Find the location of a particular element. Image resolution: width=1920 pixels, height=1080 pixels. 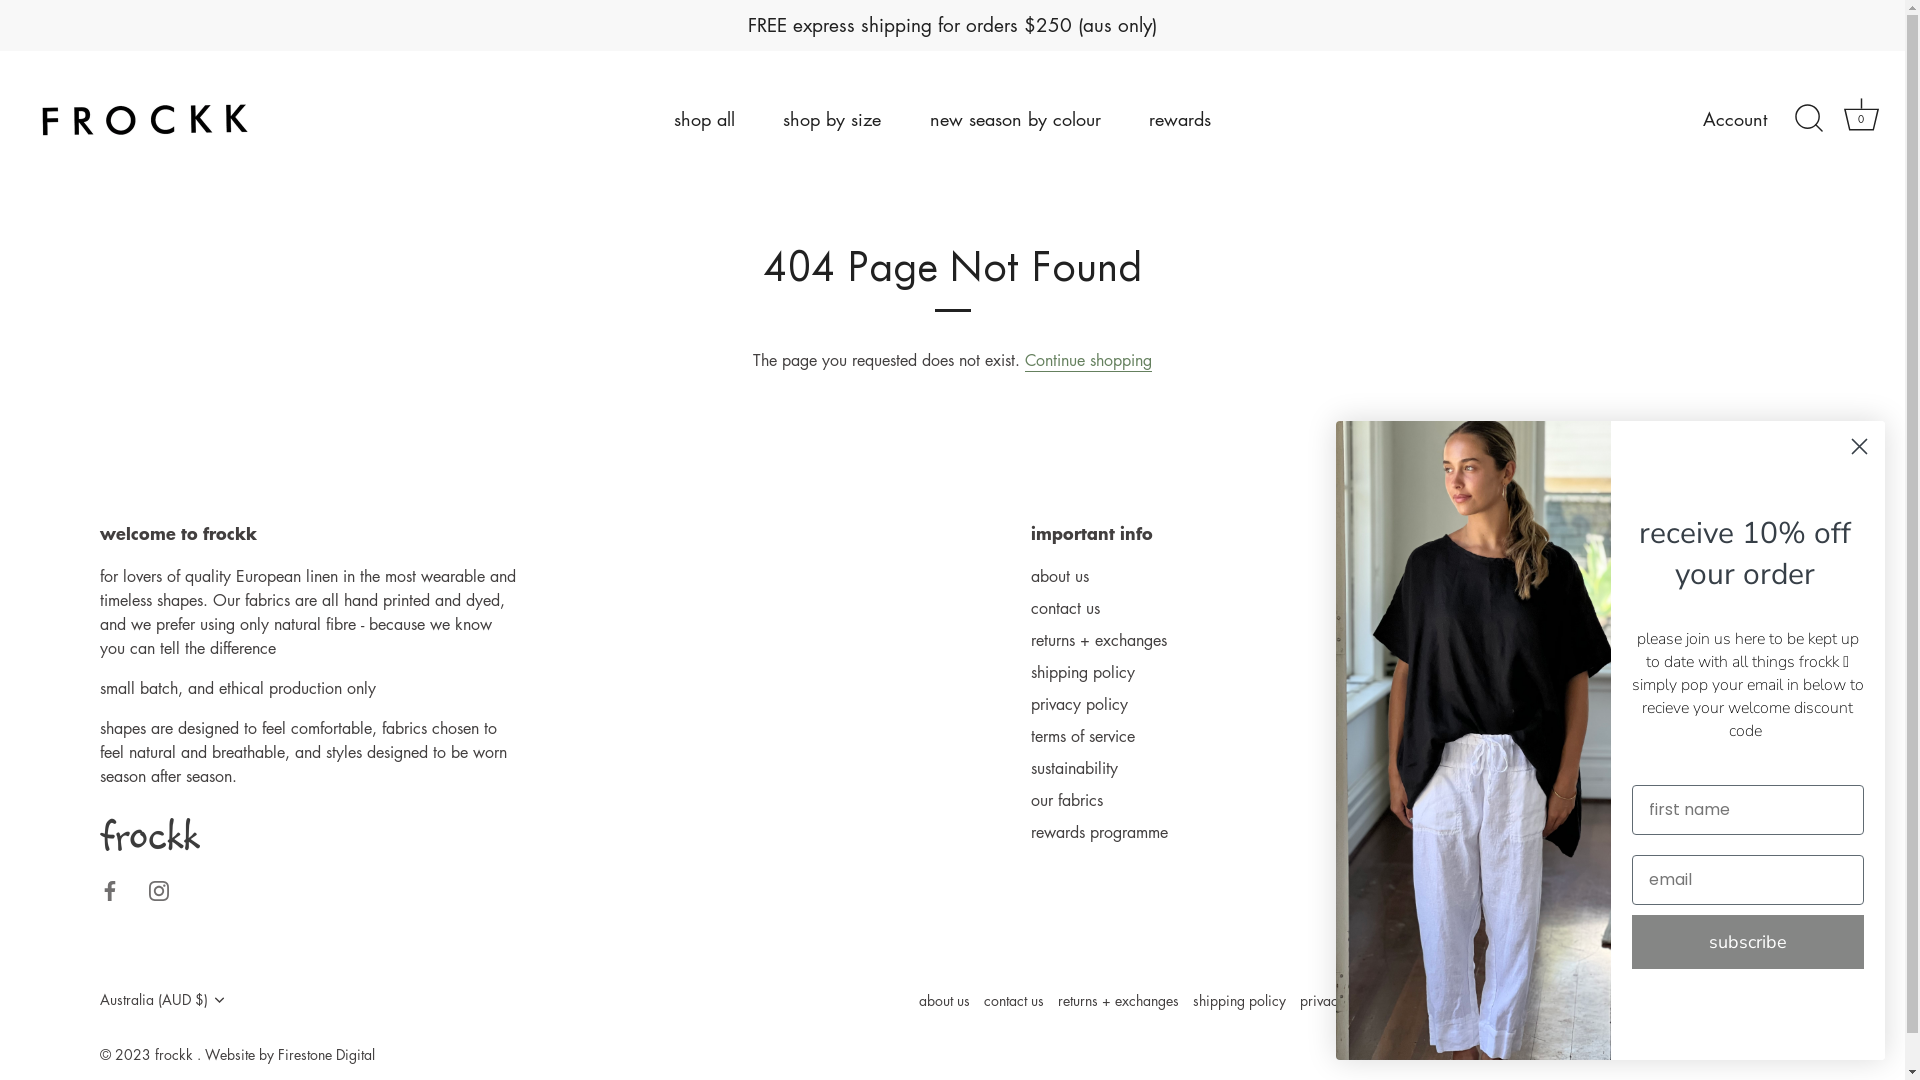

Submit is located at coordinates (58, 27).